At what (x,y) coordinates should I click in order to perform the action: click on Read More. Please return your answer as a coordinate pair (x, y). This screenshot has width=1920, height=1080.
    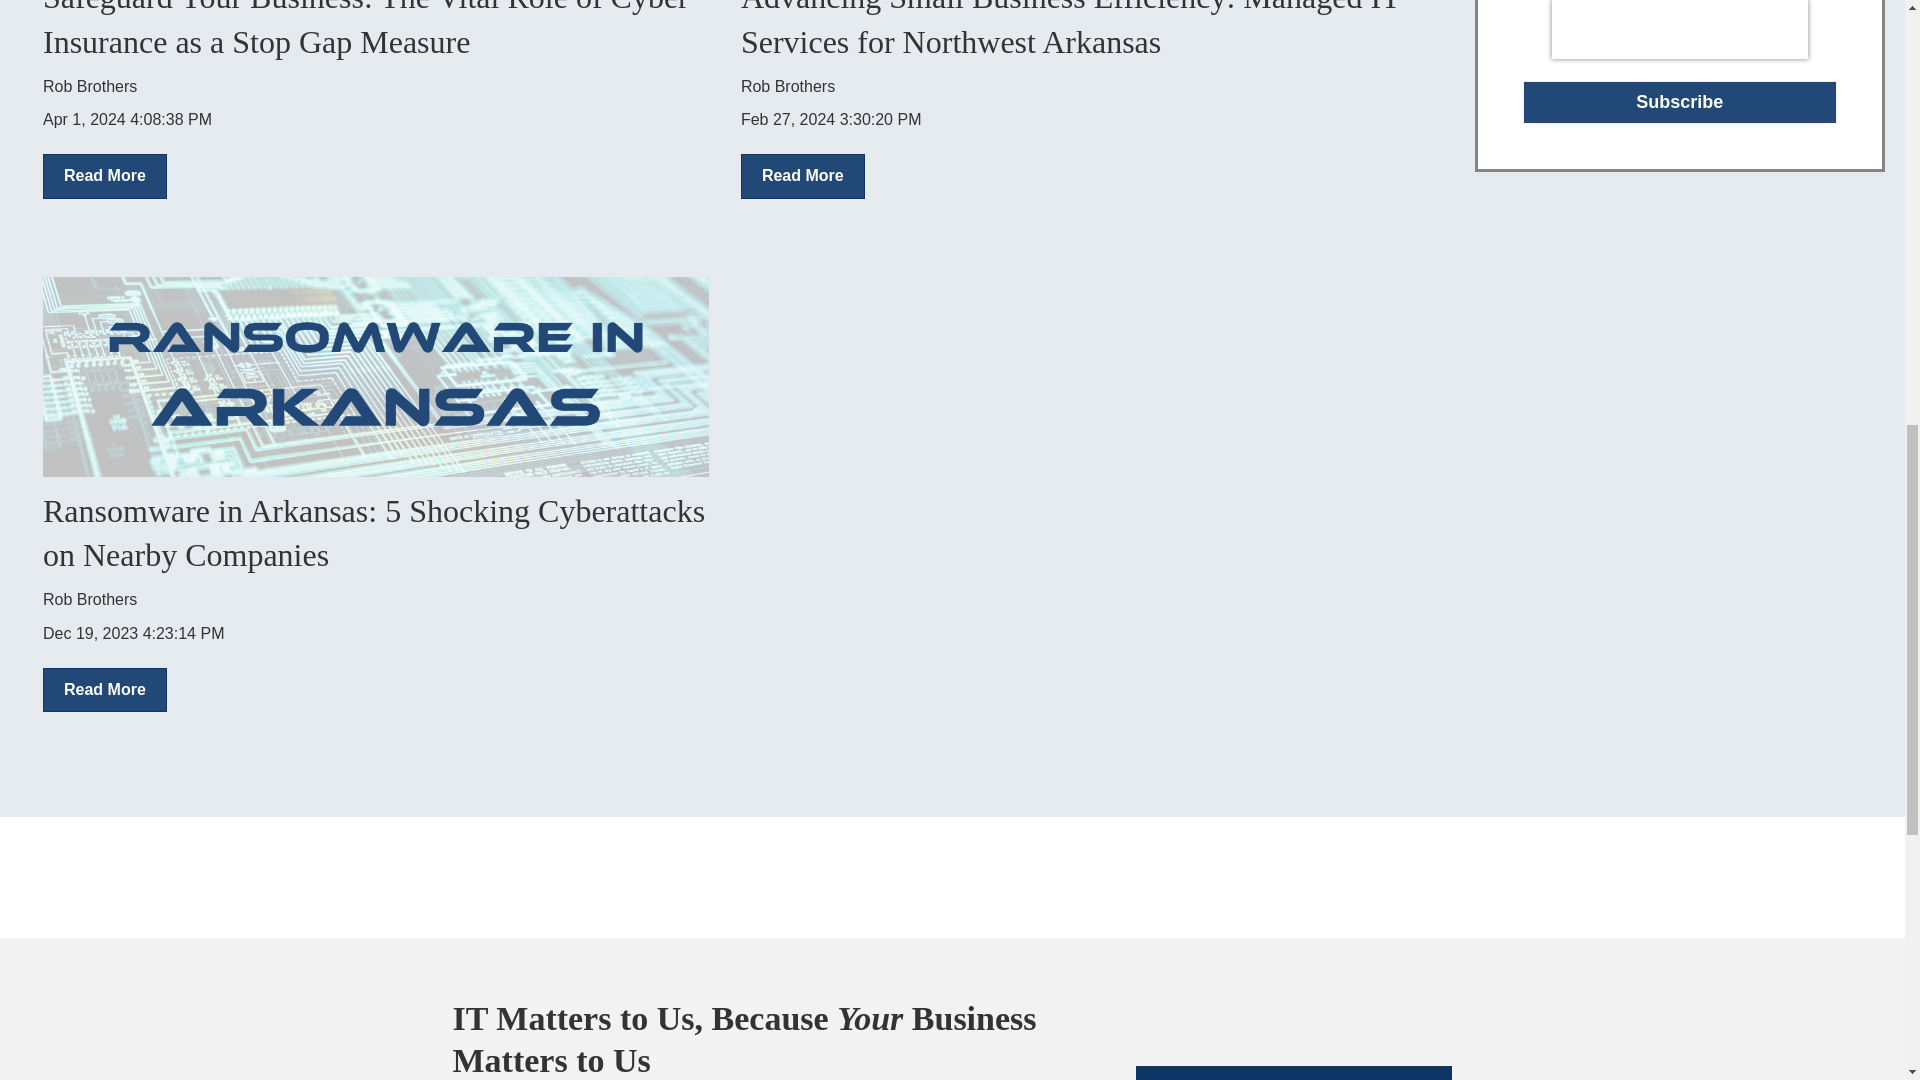
    Looking at the image, I should click on (104, 176).